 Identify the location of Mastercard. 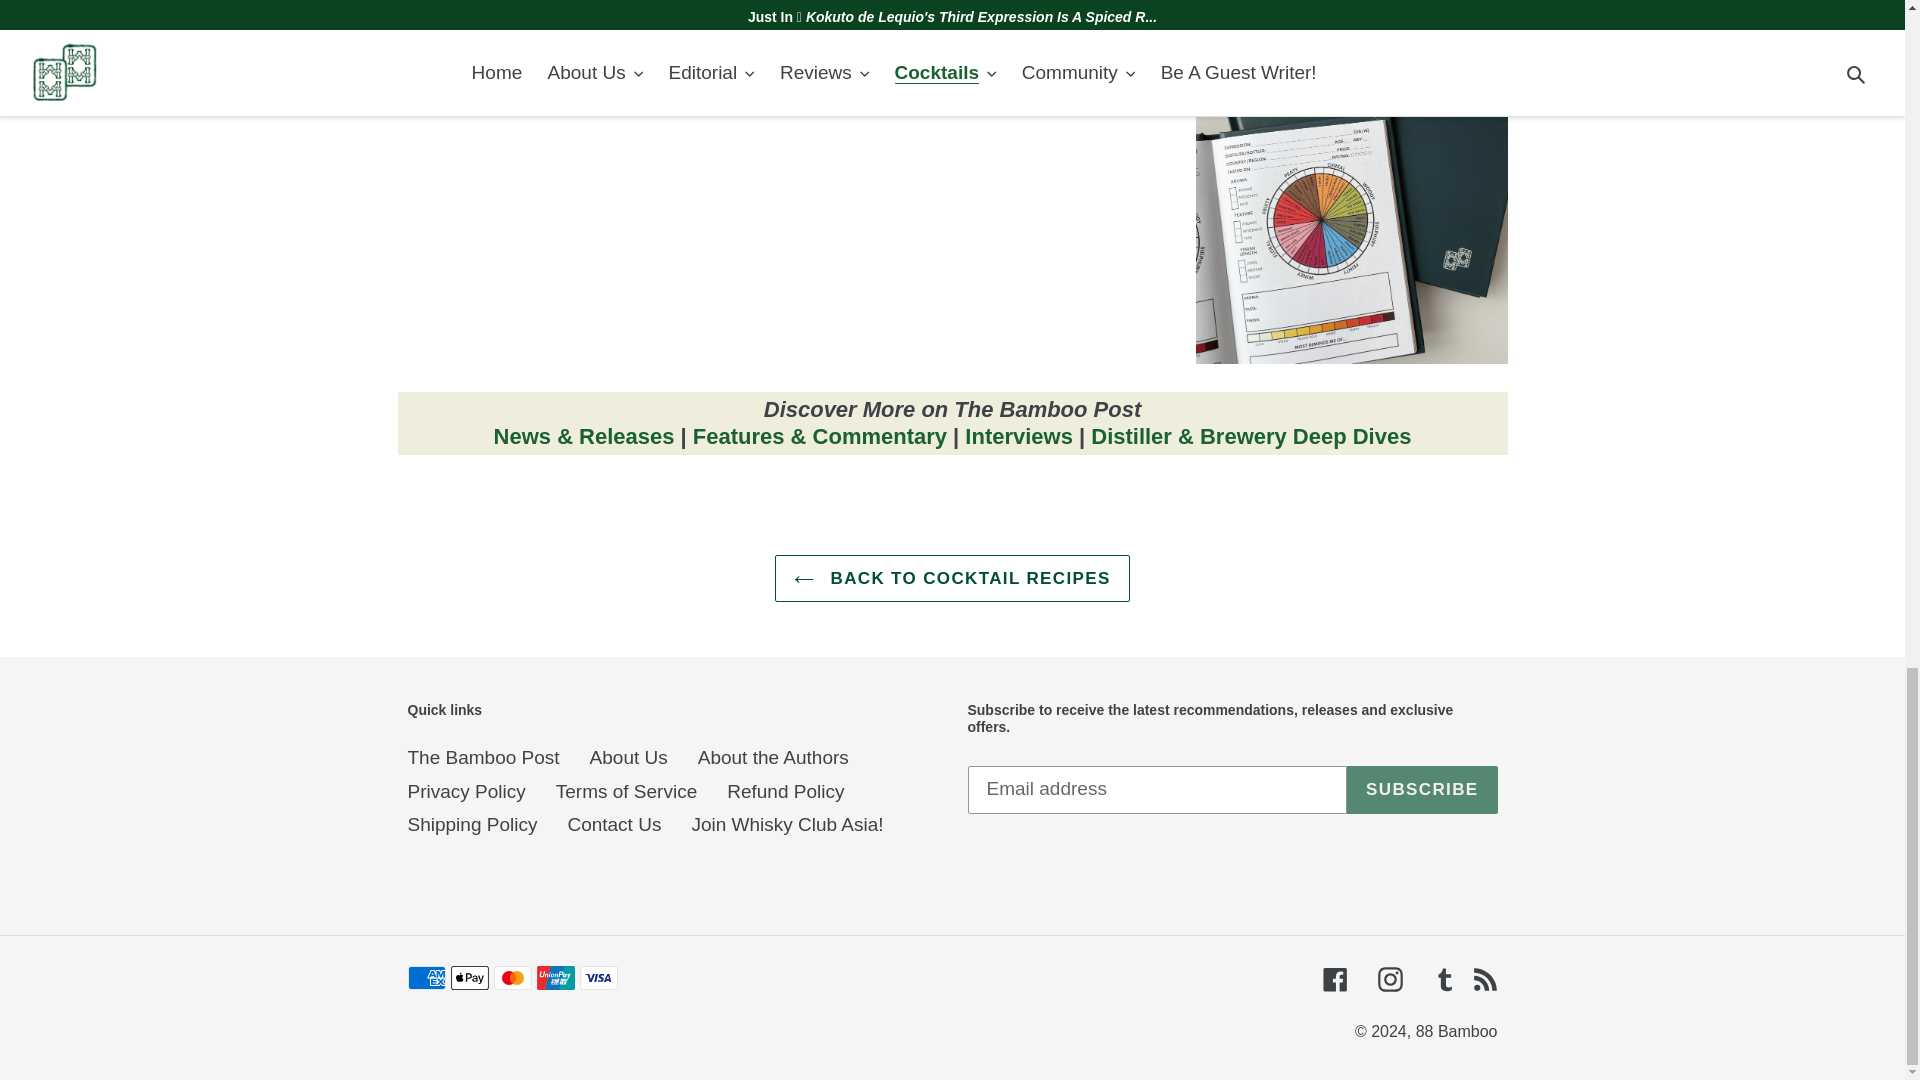
(512, 978).